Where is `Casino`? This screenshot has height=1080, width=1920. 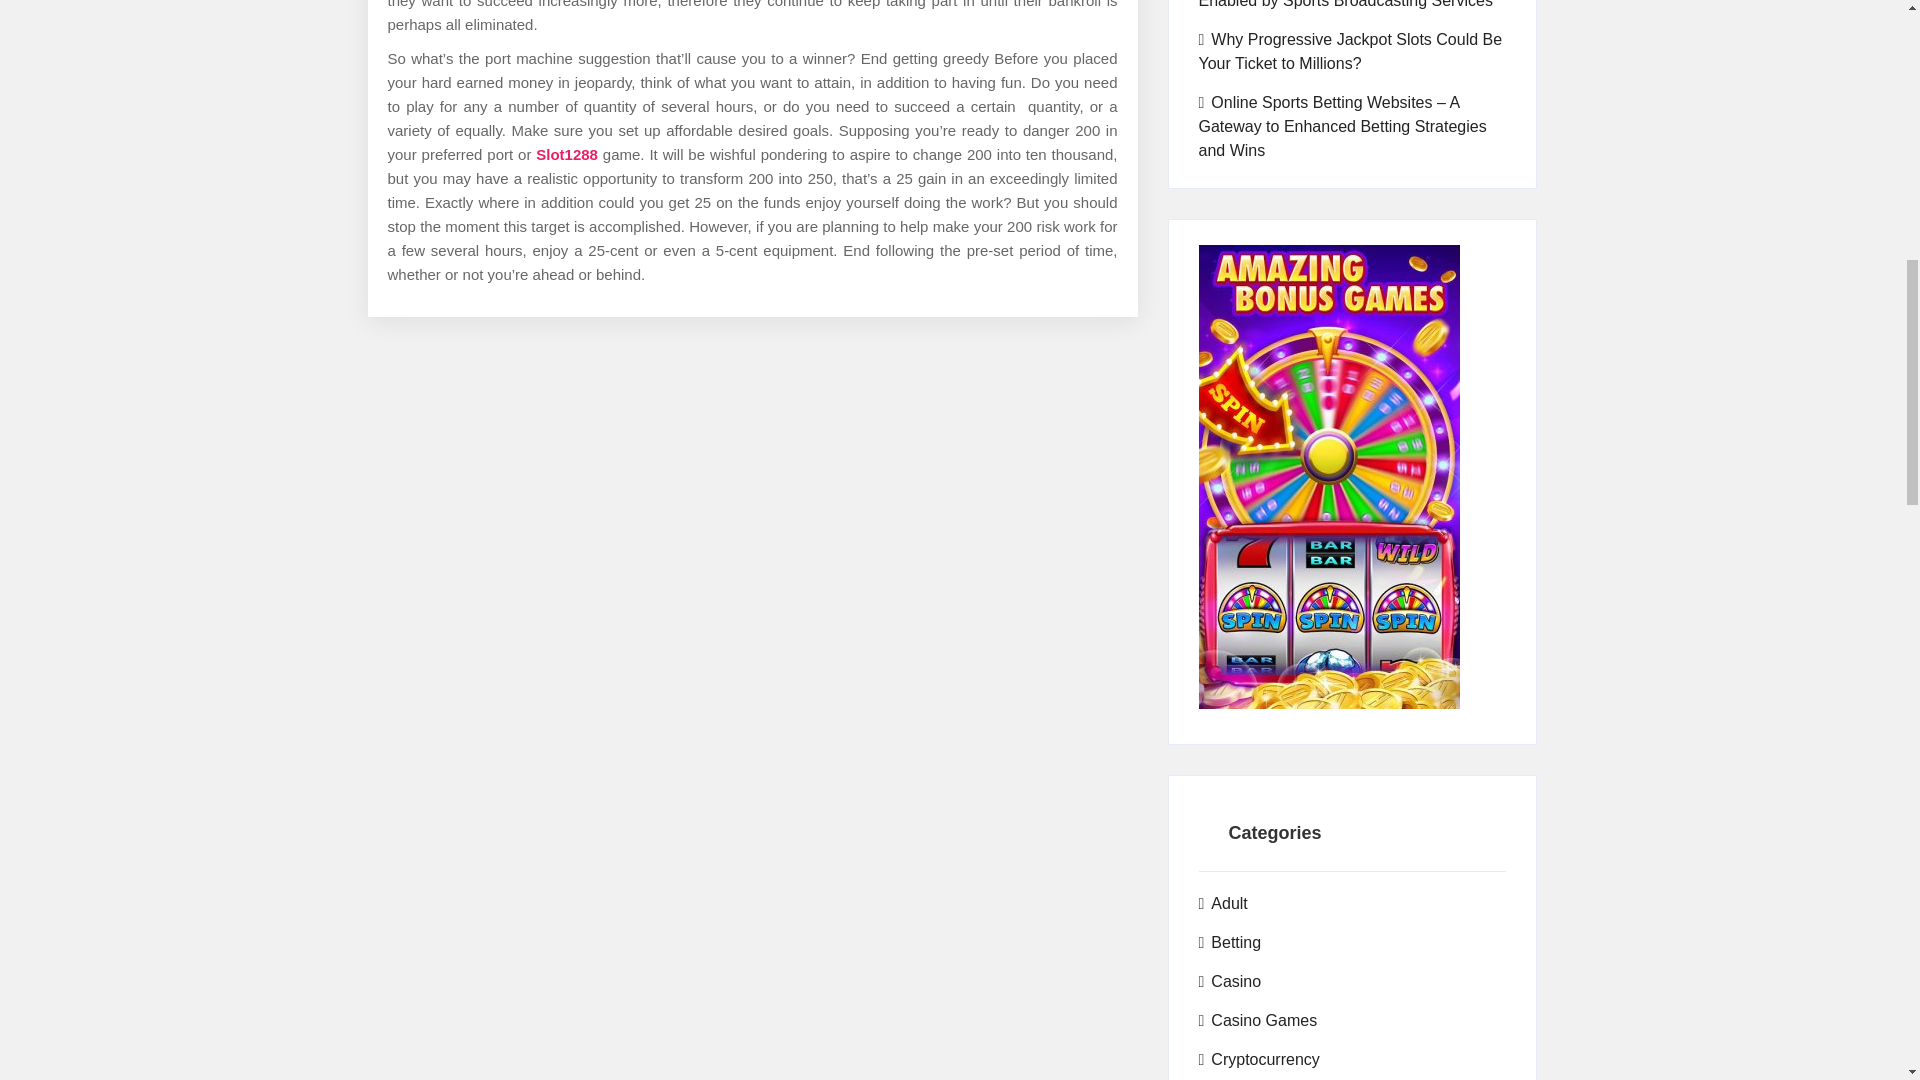
Casino is located at coordinates (1230, 981).